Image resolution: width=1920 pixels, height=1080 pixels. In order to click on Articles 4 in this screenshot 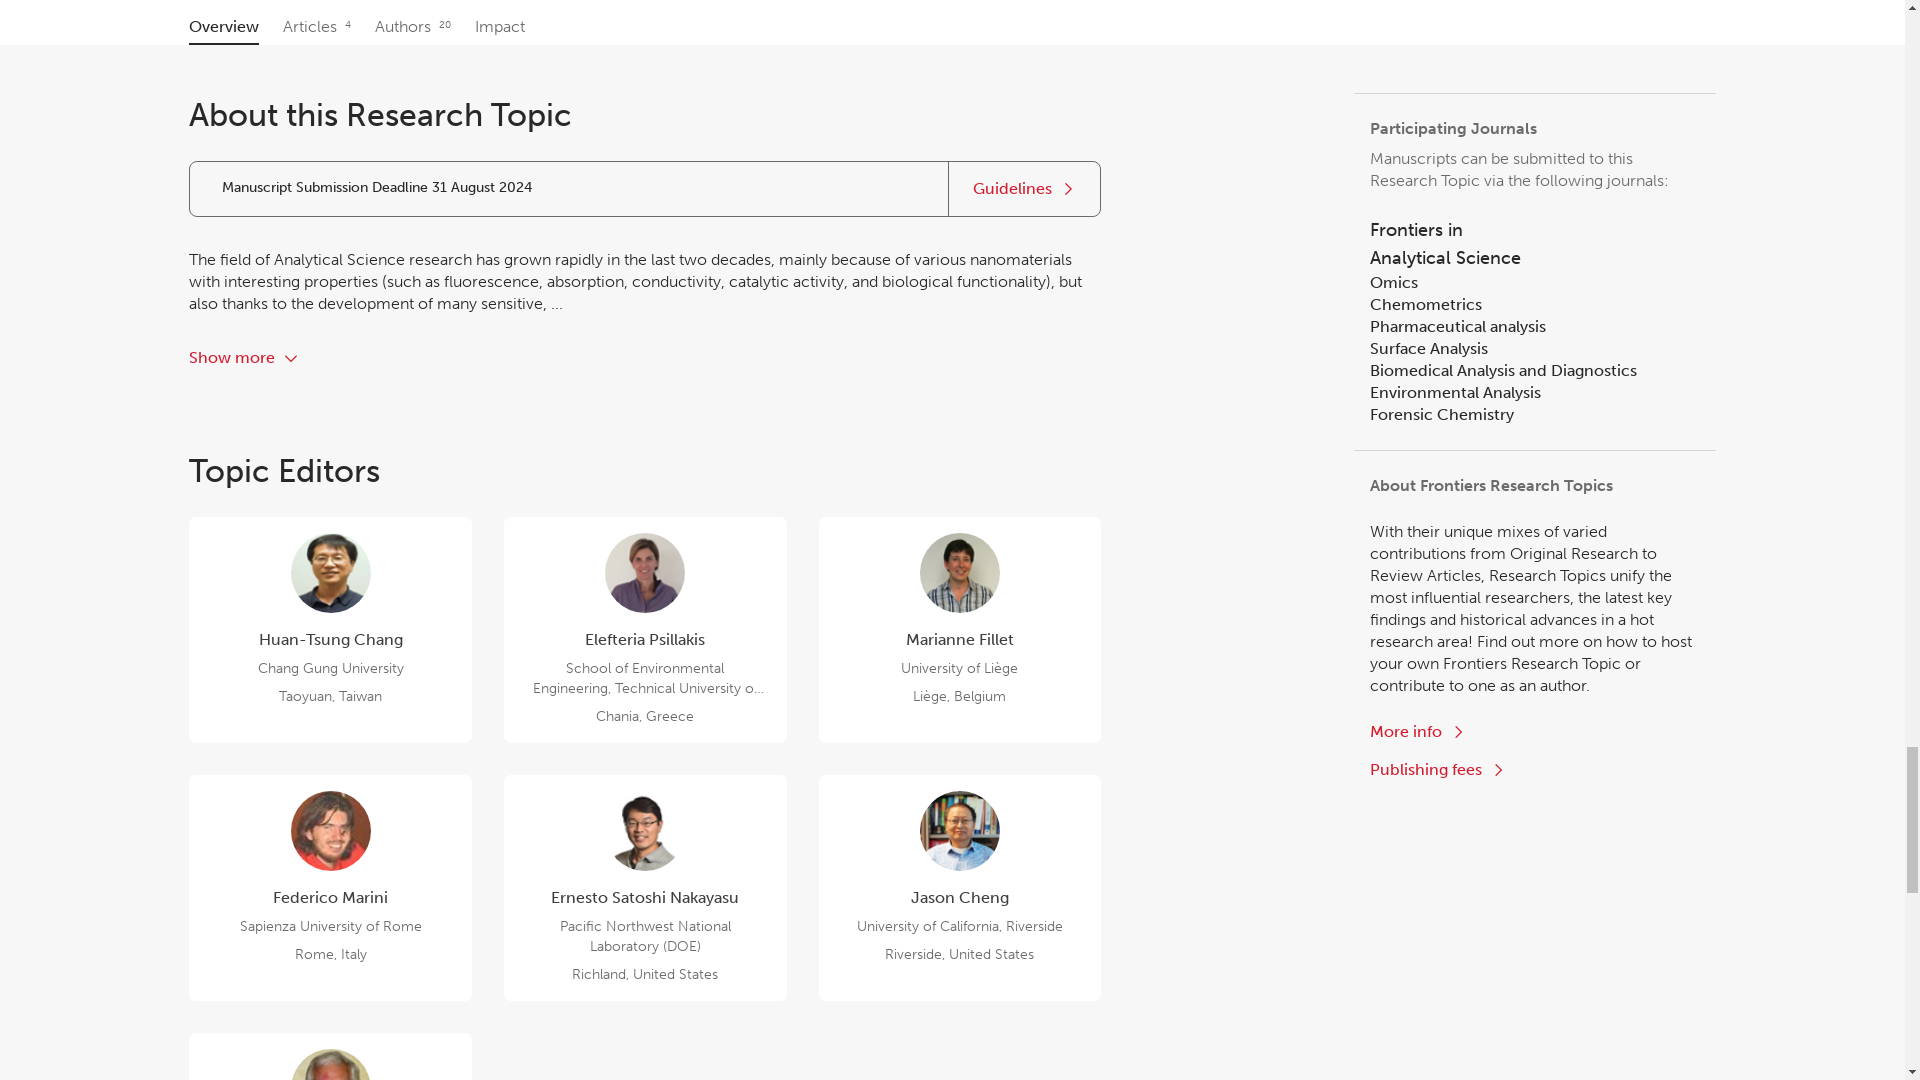, I will do `click(330, 1056)`.